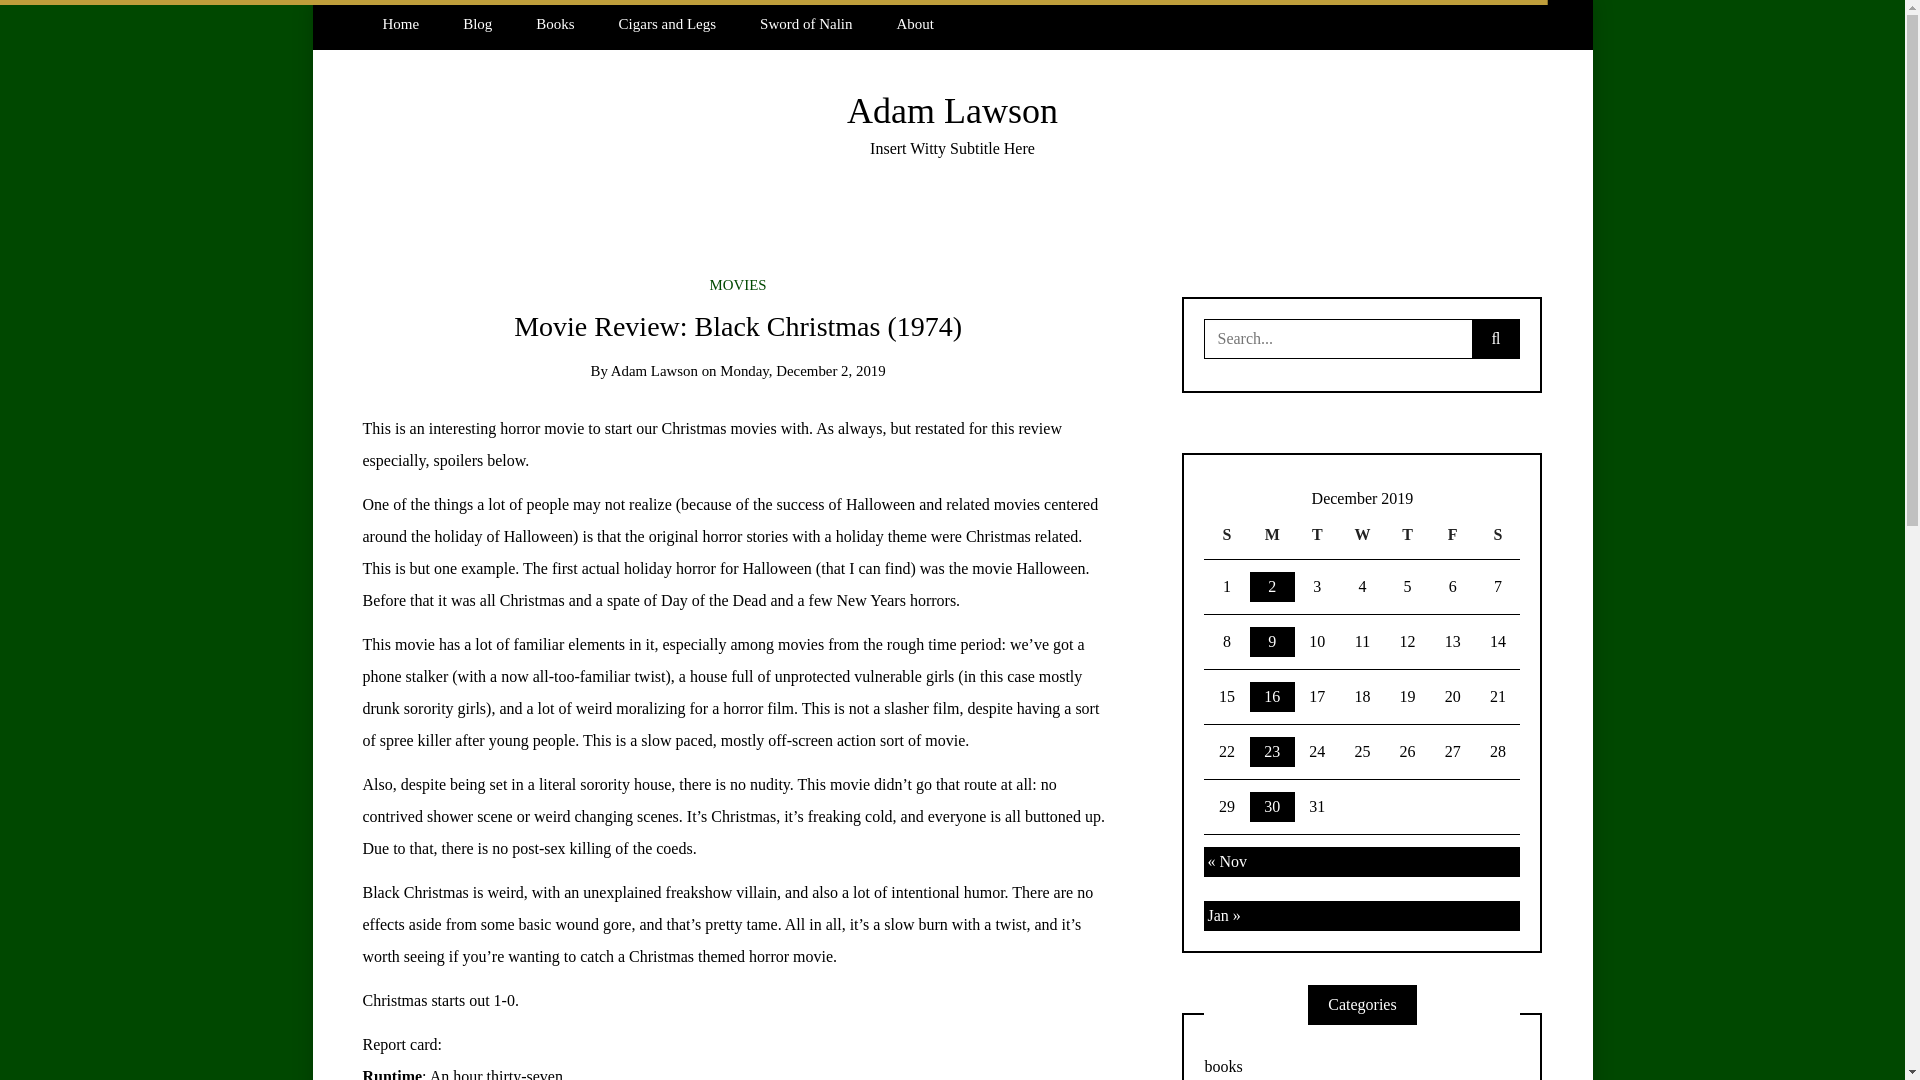 The image size is (1920, 1080). I want to click on 23, so click(1272, 751).